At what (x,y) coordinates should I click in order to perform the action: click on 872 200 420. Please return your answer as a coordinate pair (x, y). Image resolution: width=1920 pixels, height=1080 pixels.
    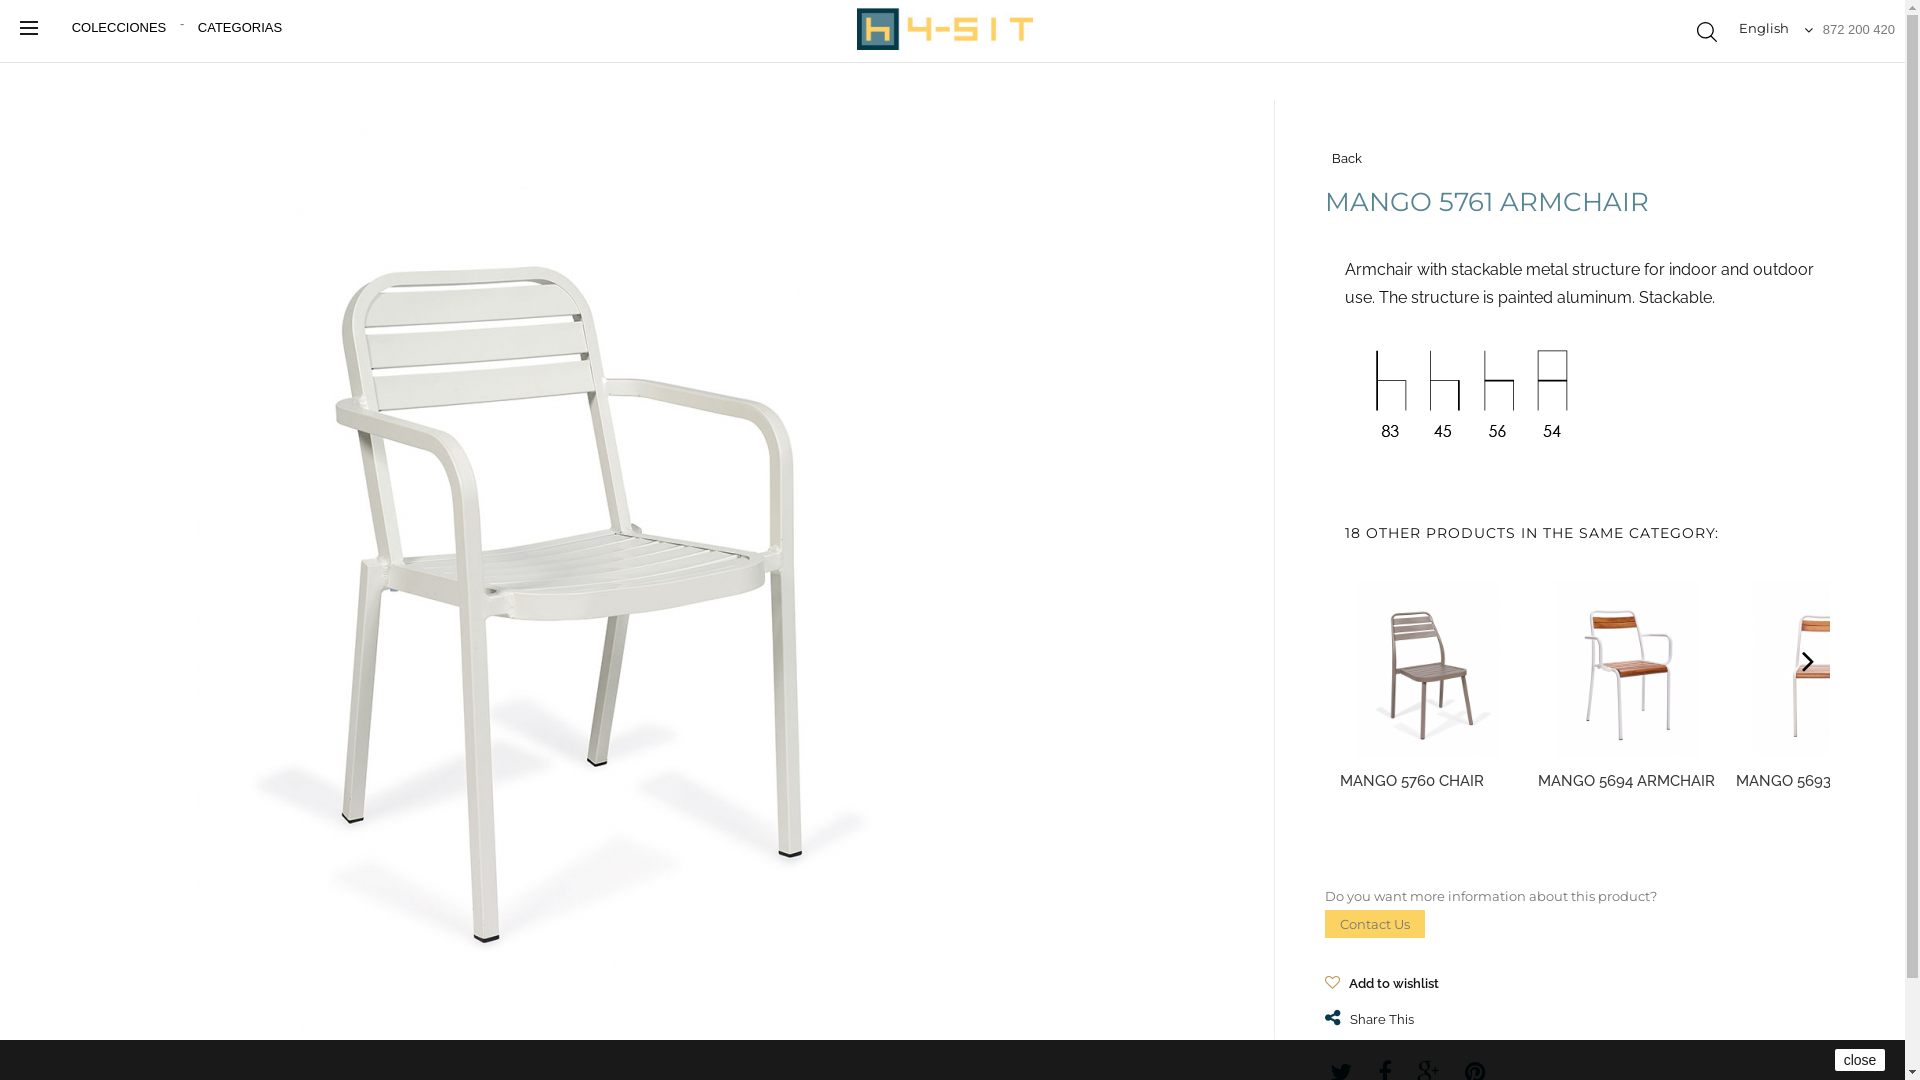
    Looking at the image, I should click on (1859, 30).